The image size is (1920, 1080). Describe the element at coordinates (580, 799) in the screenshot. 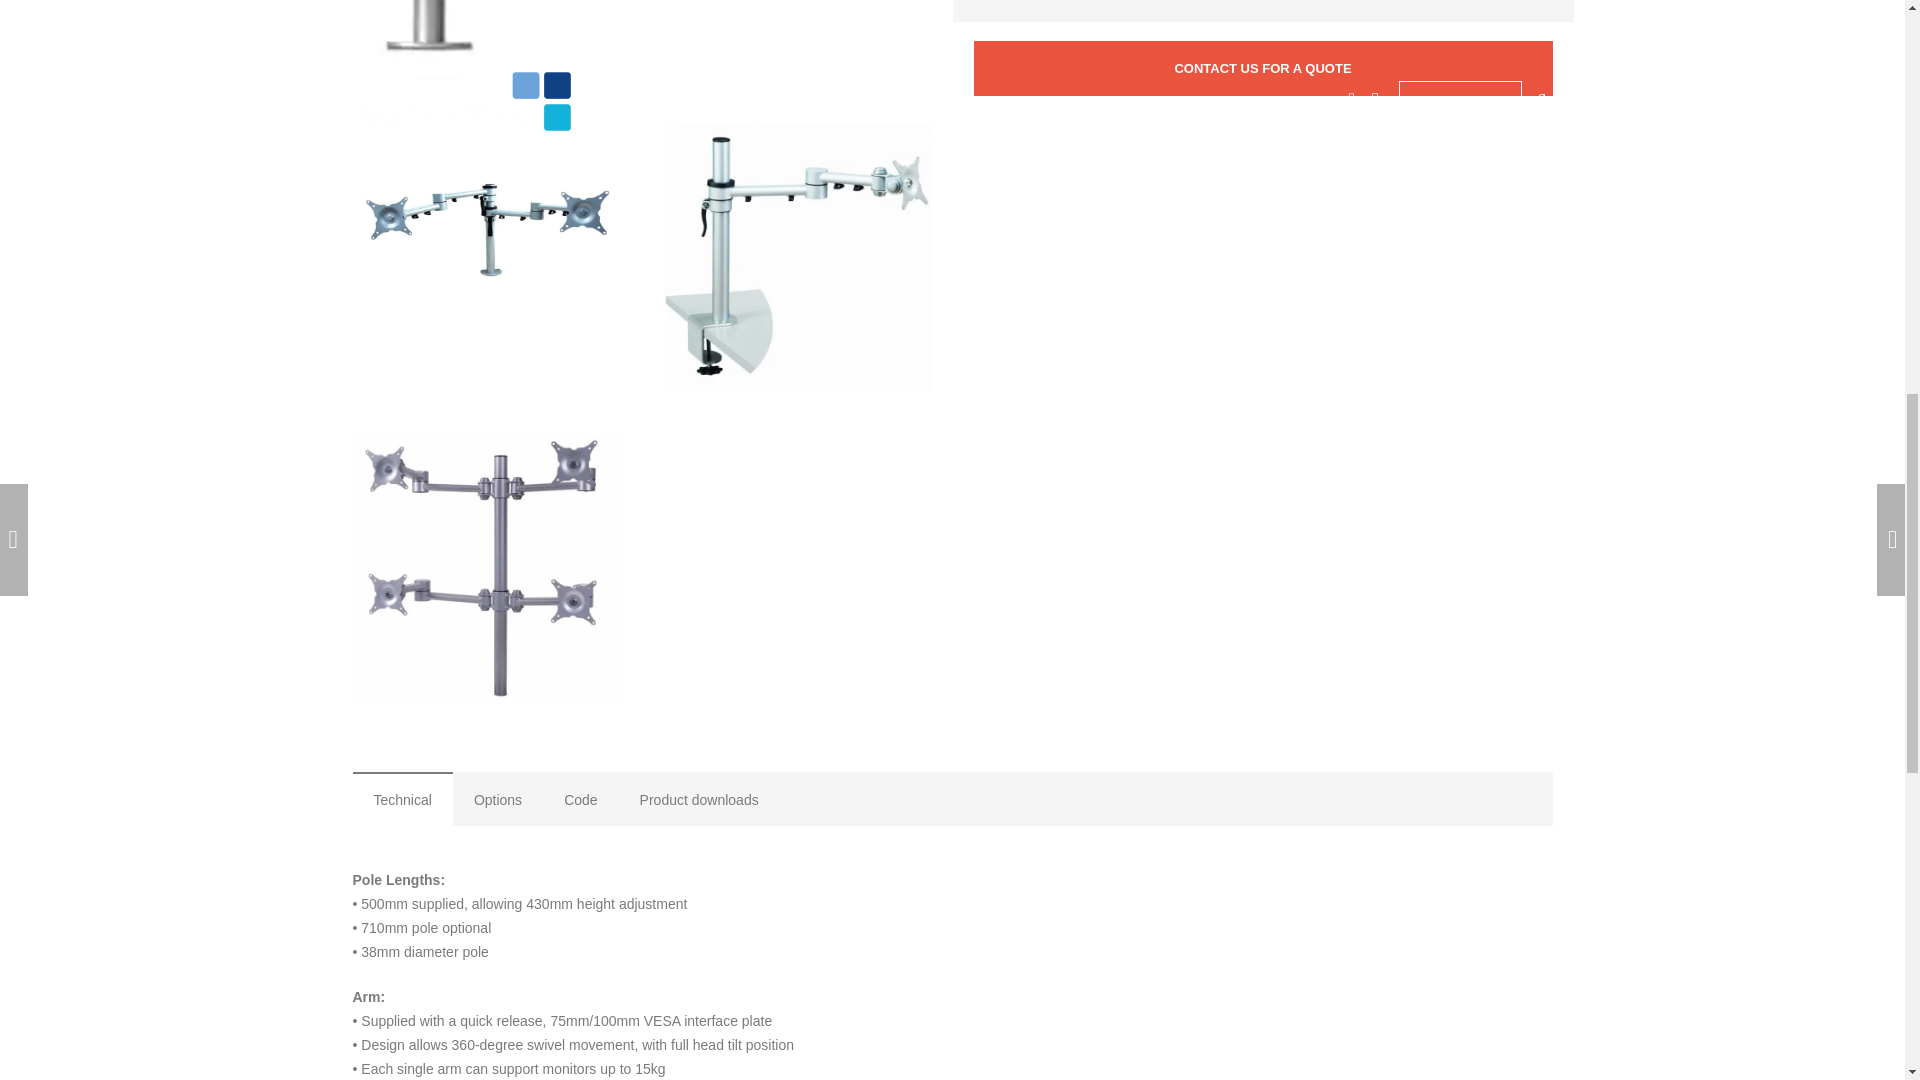

I see `Code` at that location.